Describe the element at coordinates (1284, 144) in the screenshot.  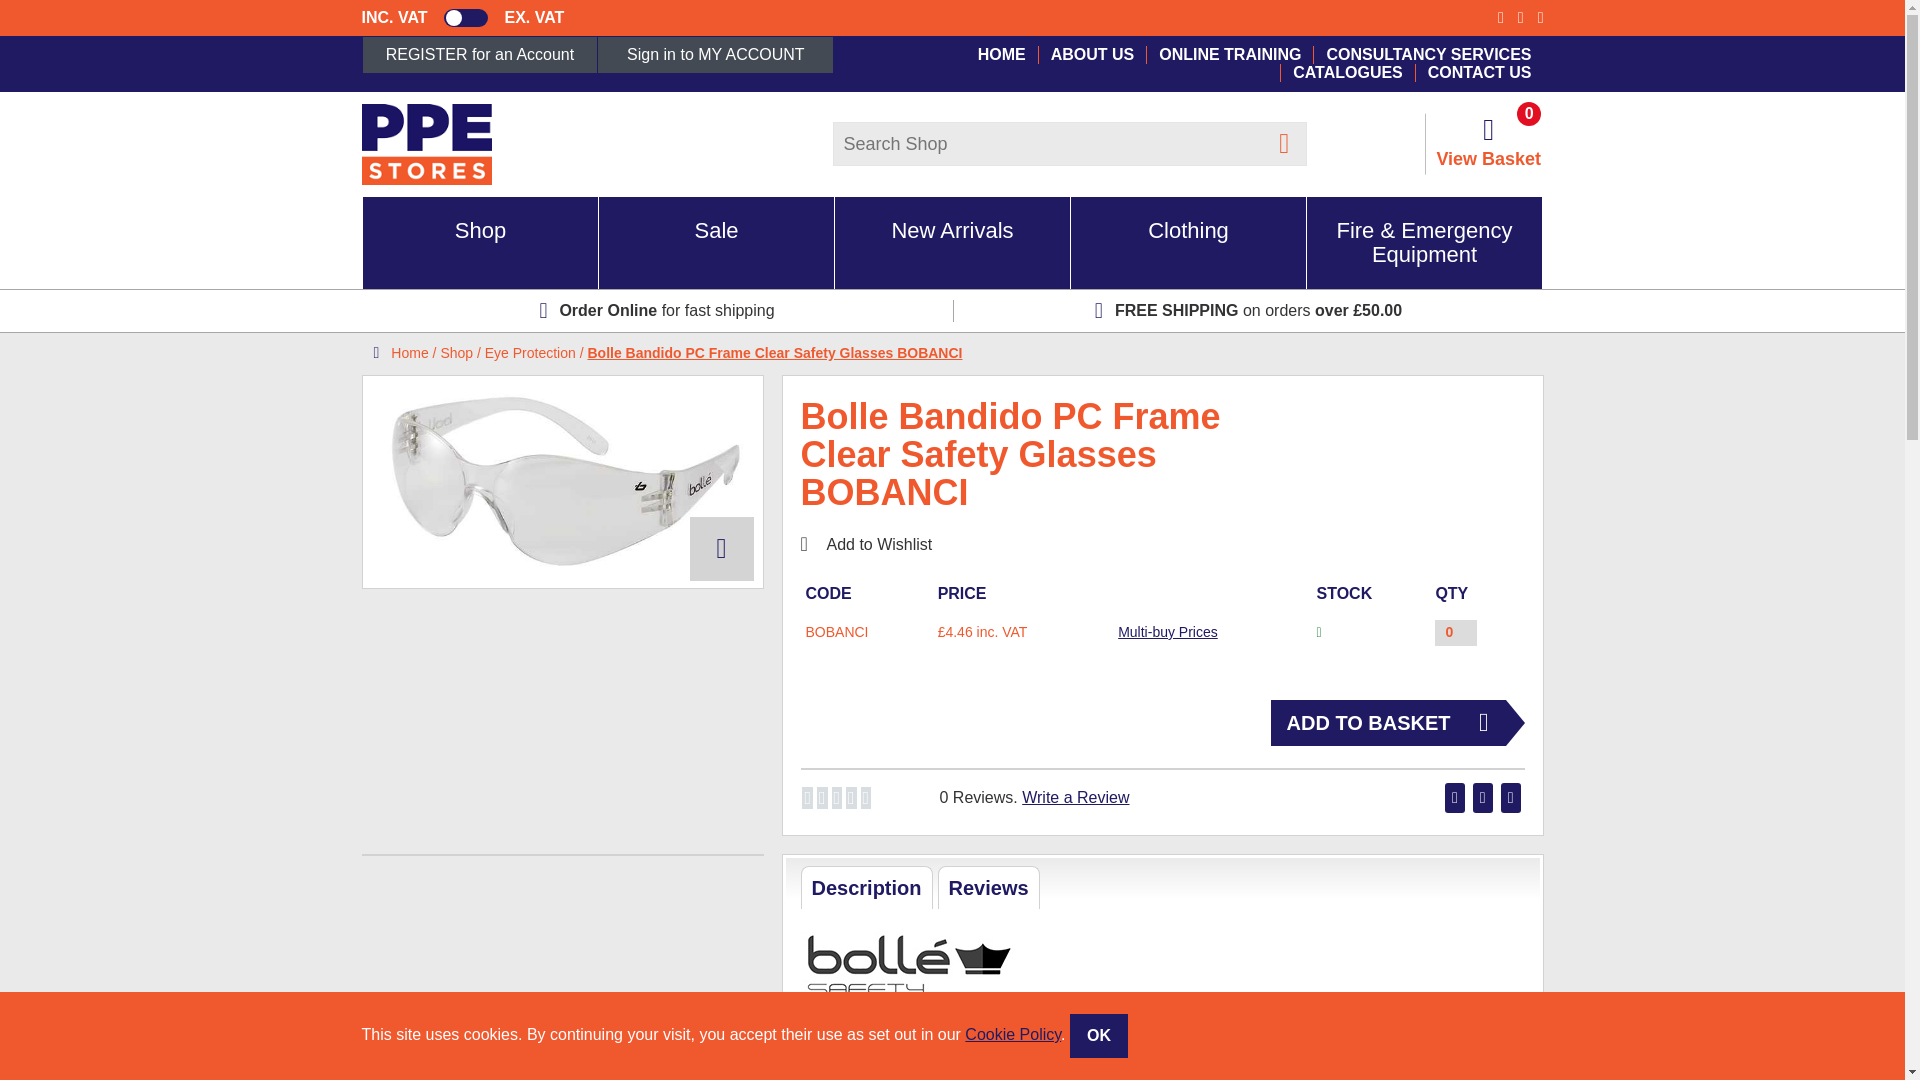
I see `GO` at that location.